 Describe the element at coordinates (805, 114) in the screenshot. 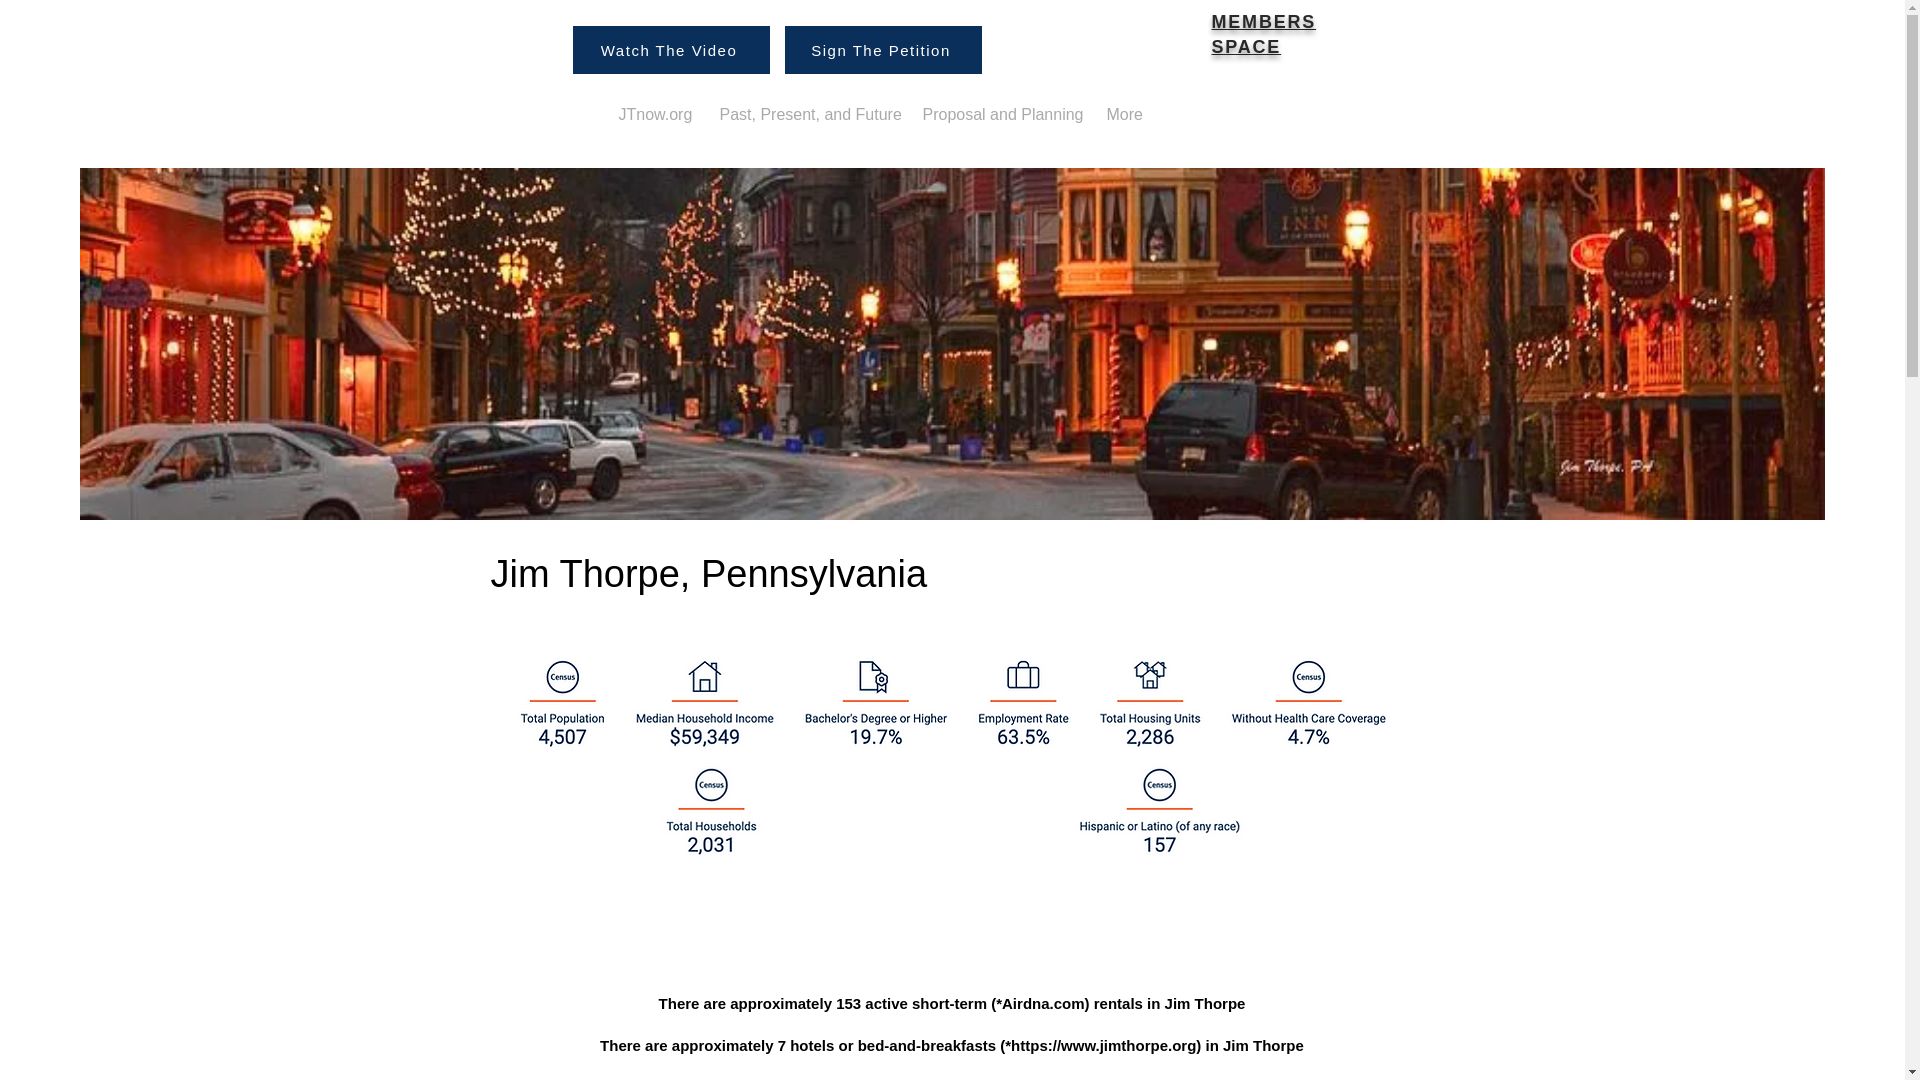

I see `Past, Present, and Future` at that location.